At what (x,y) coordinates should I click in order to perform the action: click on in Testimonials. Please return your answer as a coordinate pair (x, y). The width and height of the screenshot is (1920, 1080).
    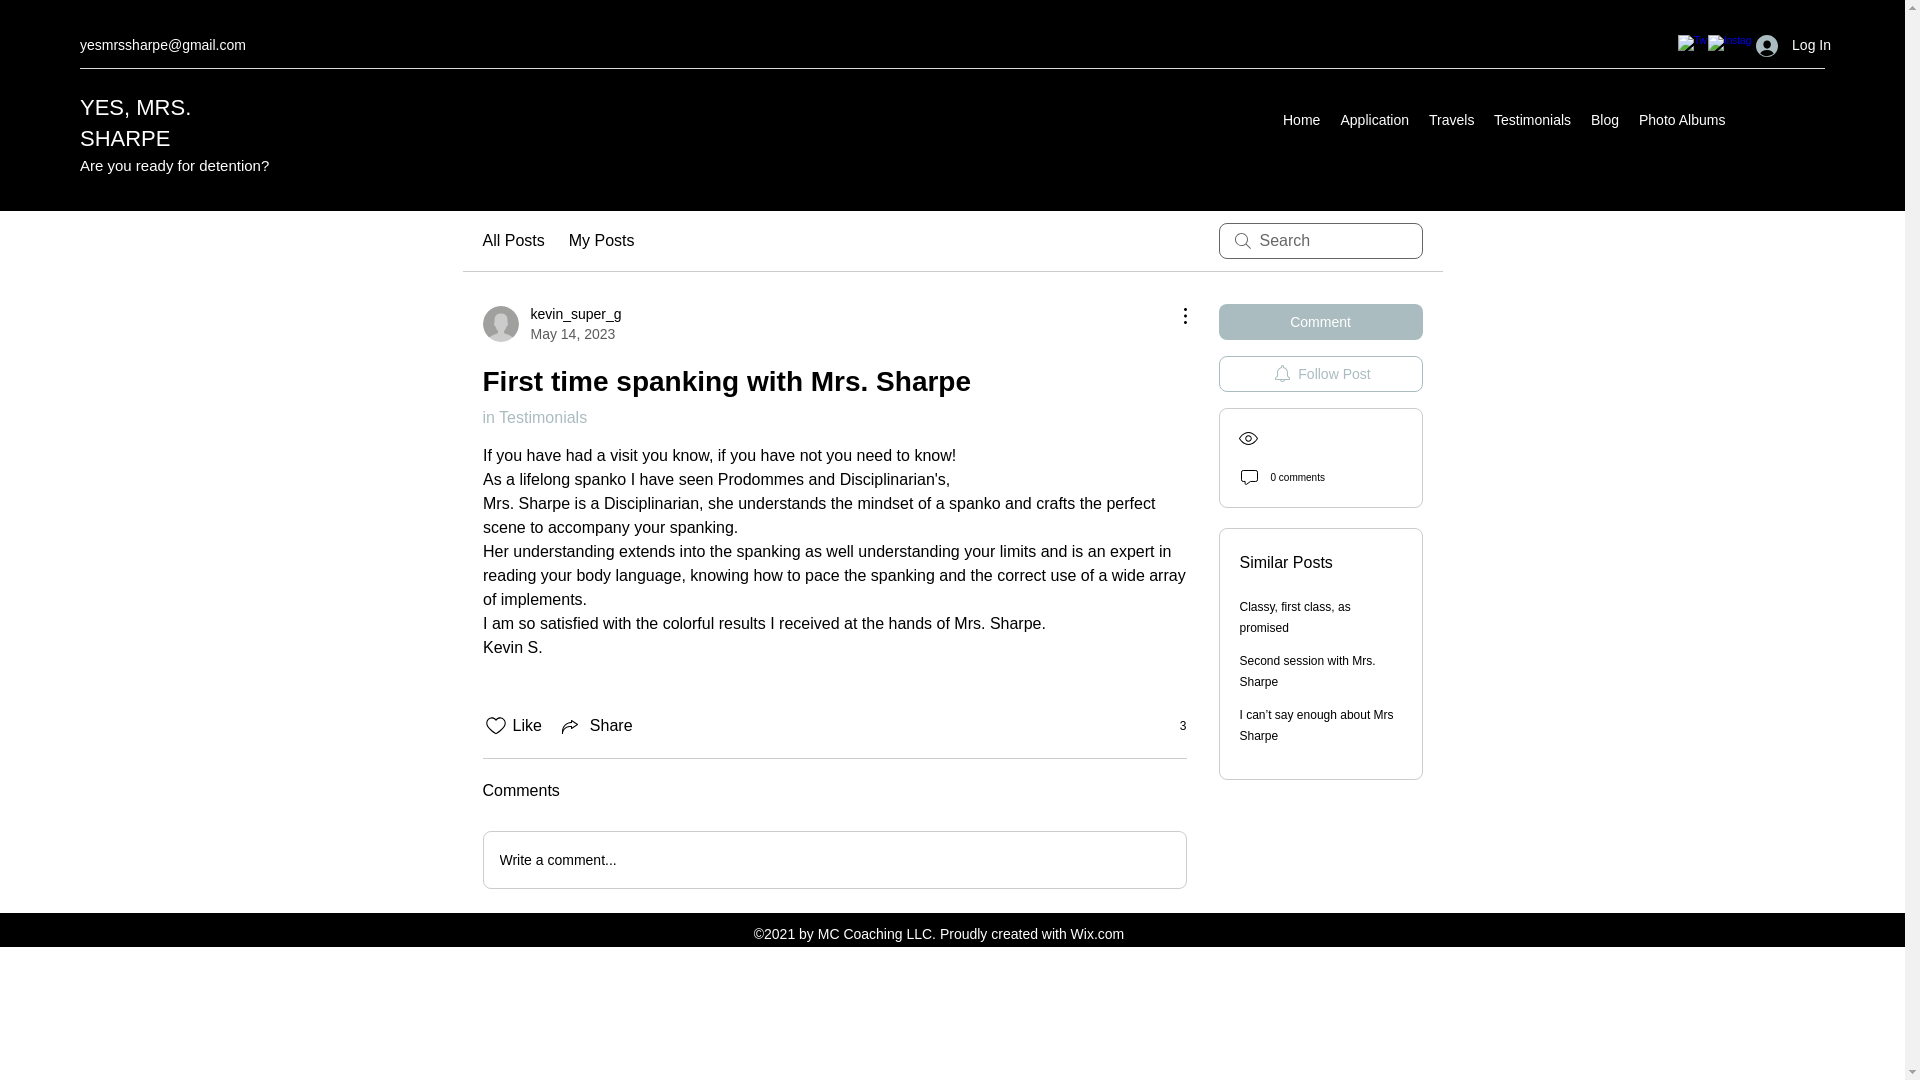
    Looking at the image, I should click on (534, 417).